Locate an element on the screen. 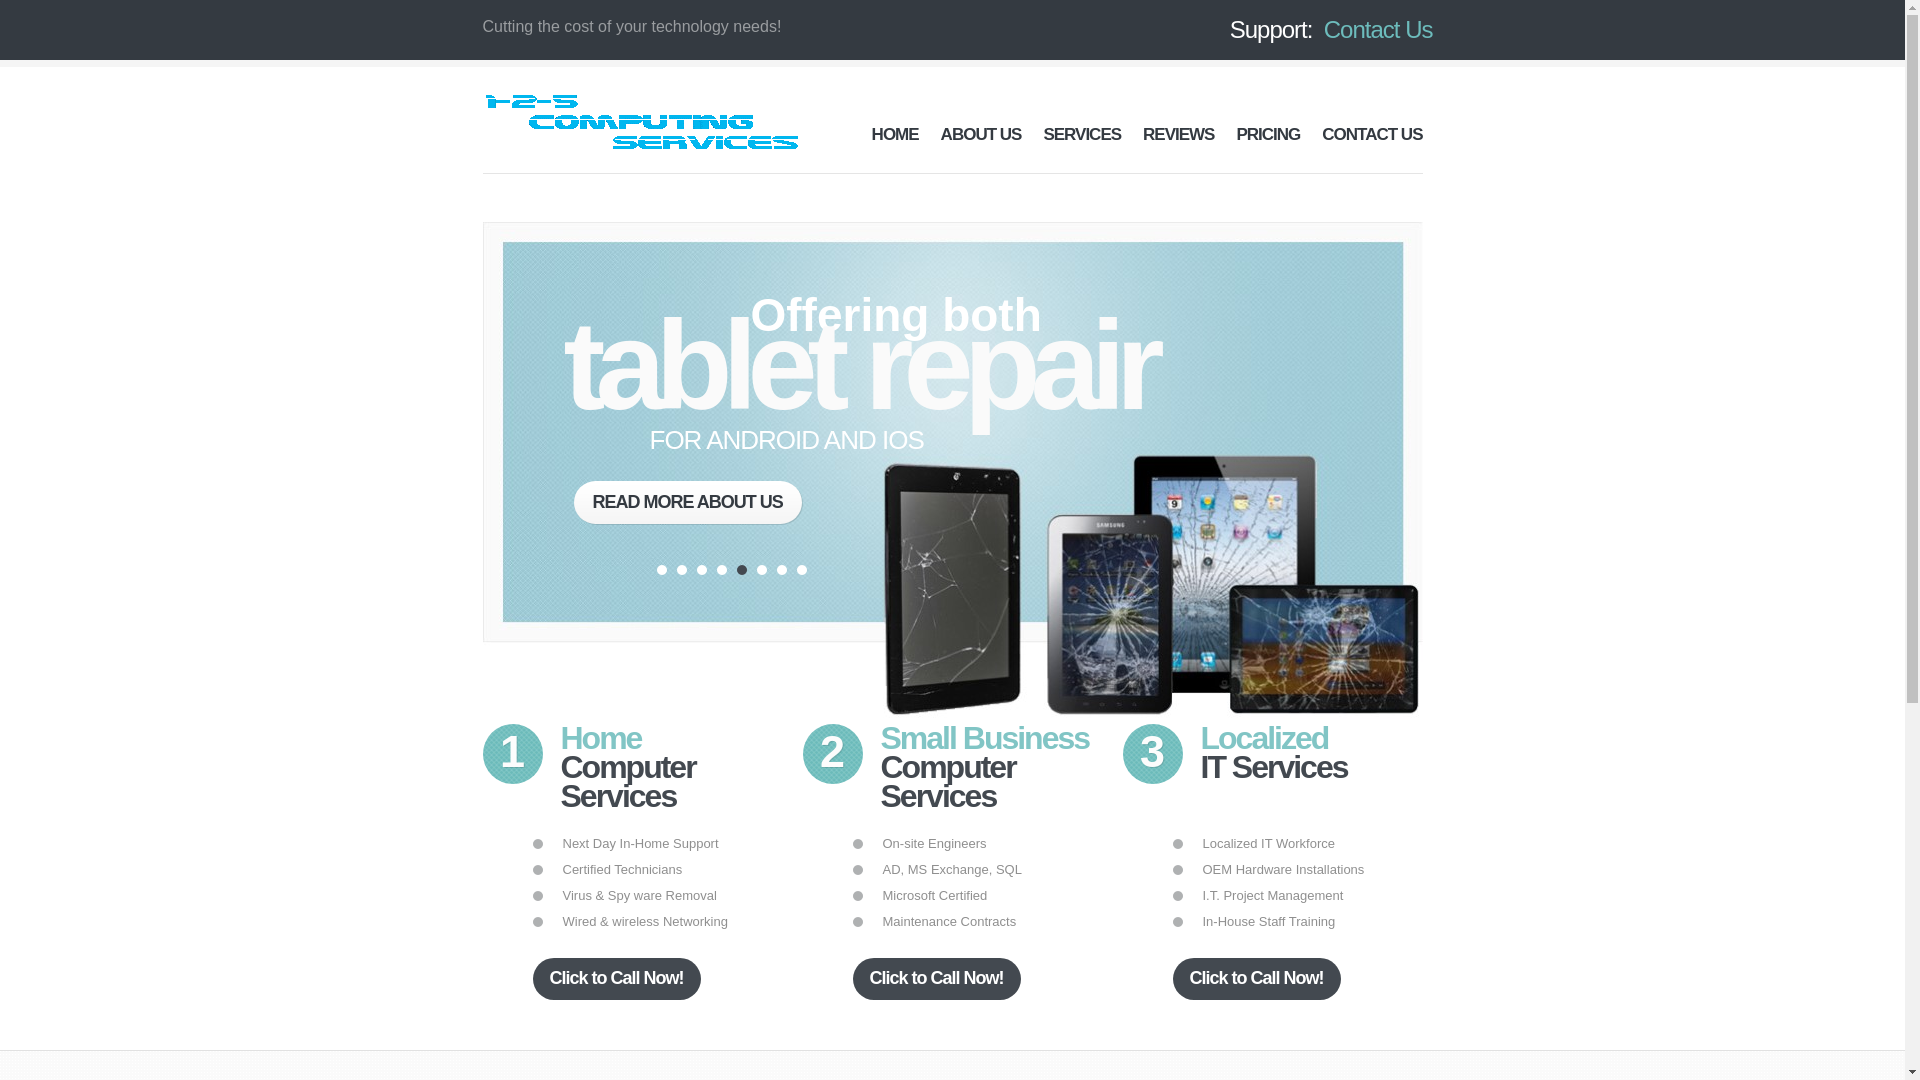  Click to Call Now! is located at coordinates (936, 979).